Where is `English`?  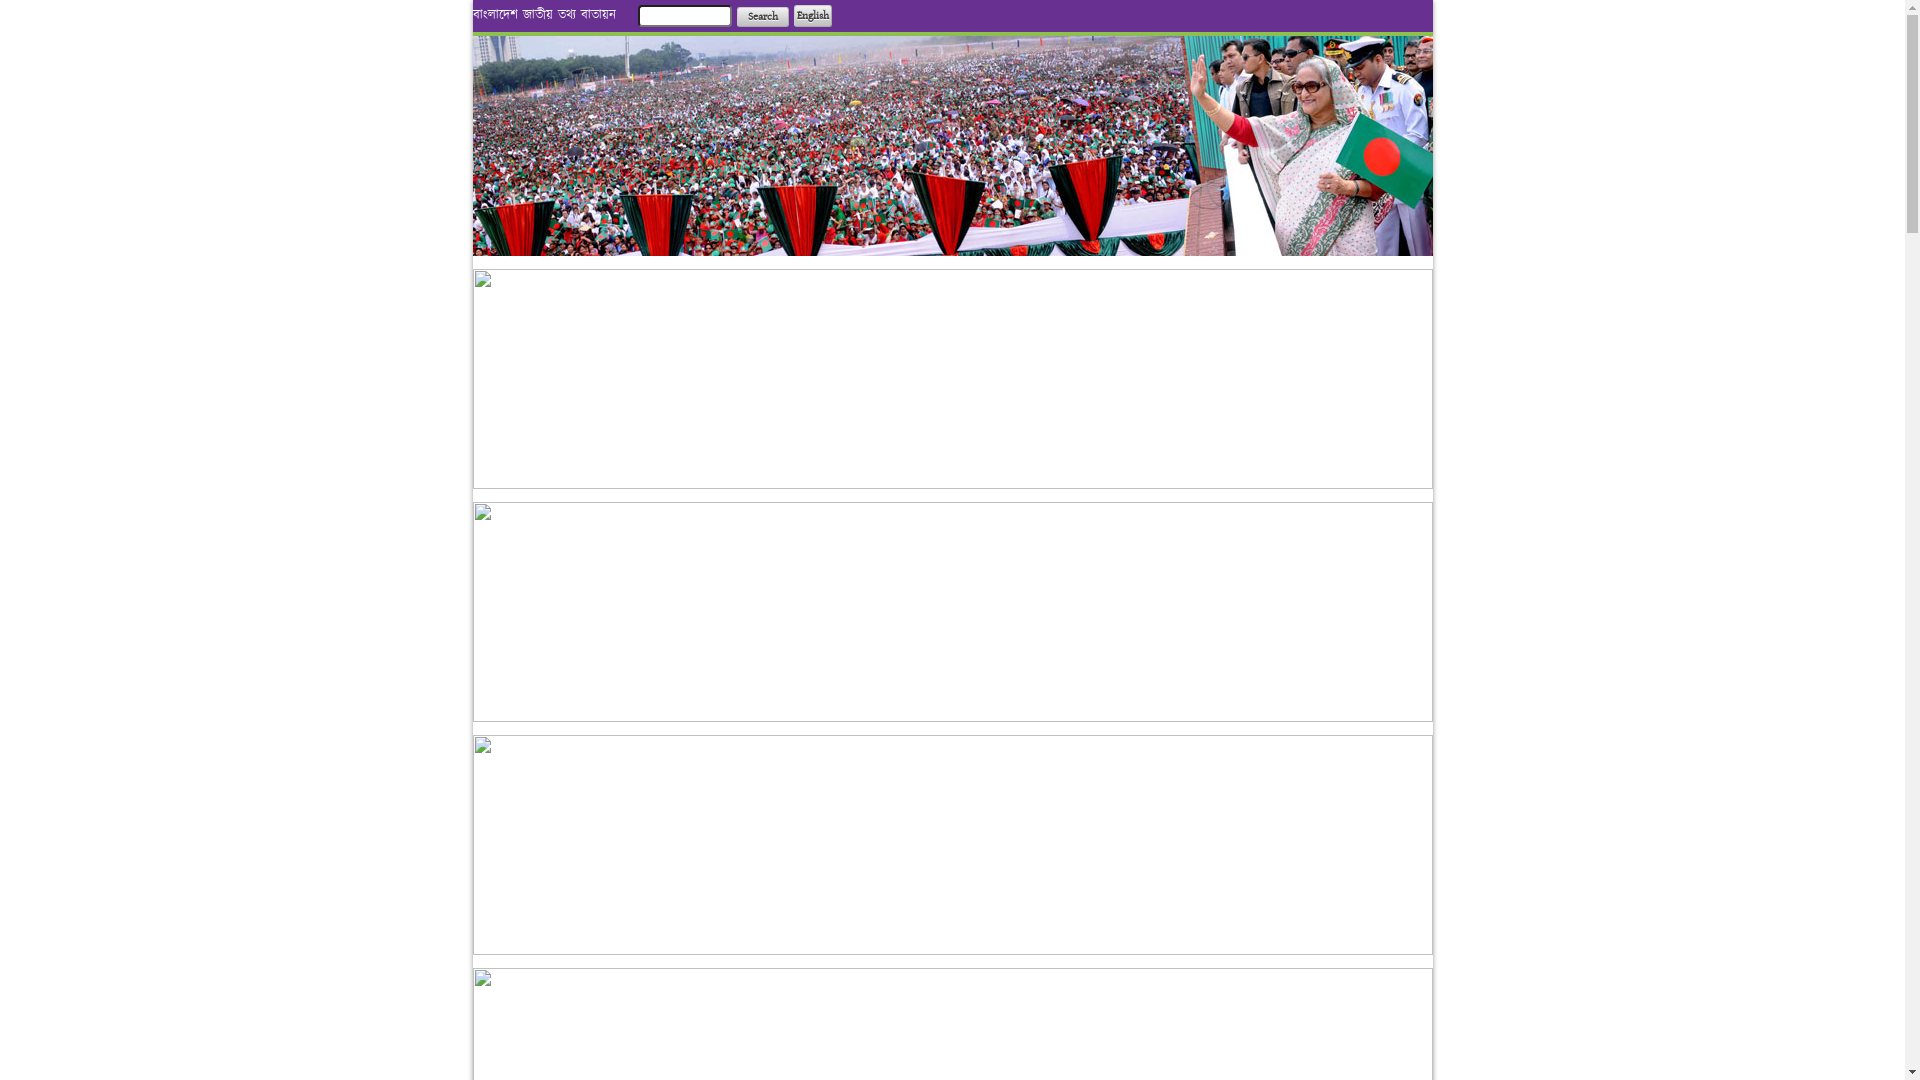
English is located at coordinates (813, 16).